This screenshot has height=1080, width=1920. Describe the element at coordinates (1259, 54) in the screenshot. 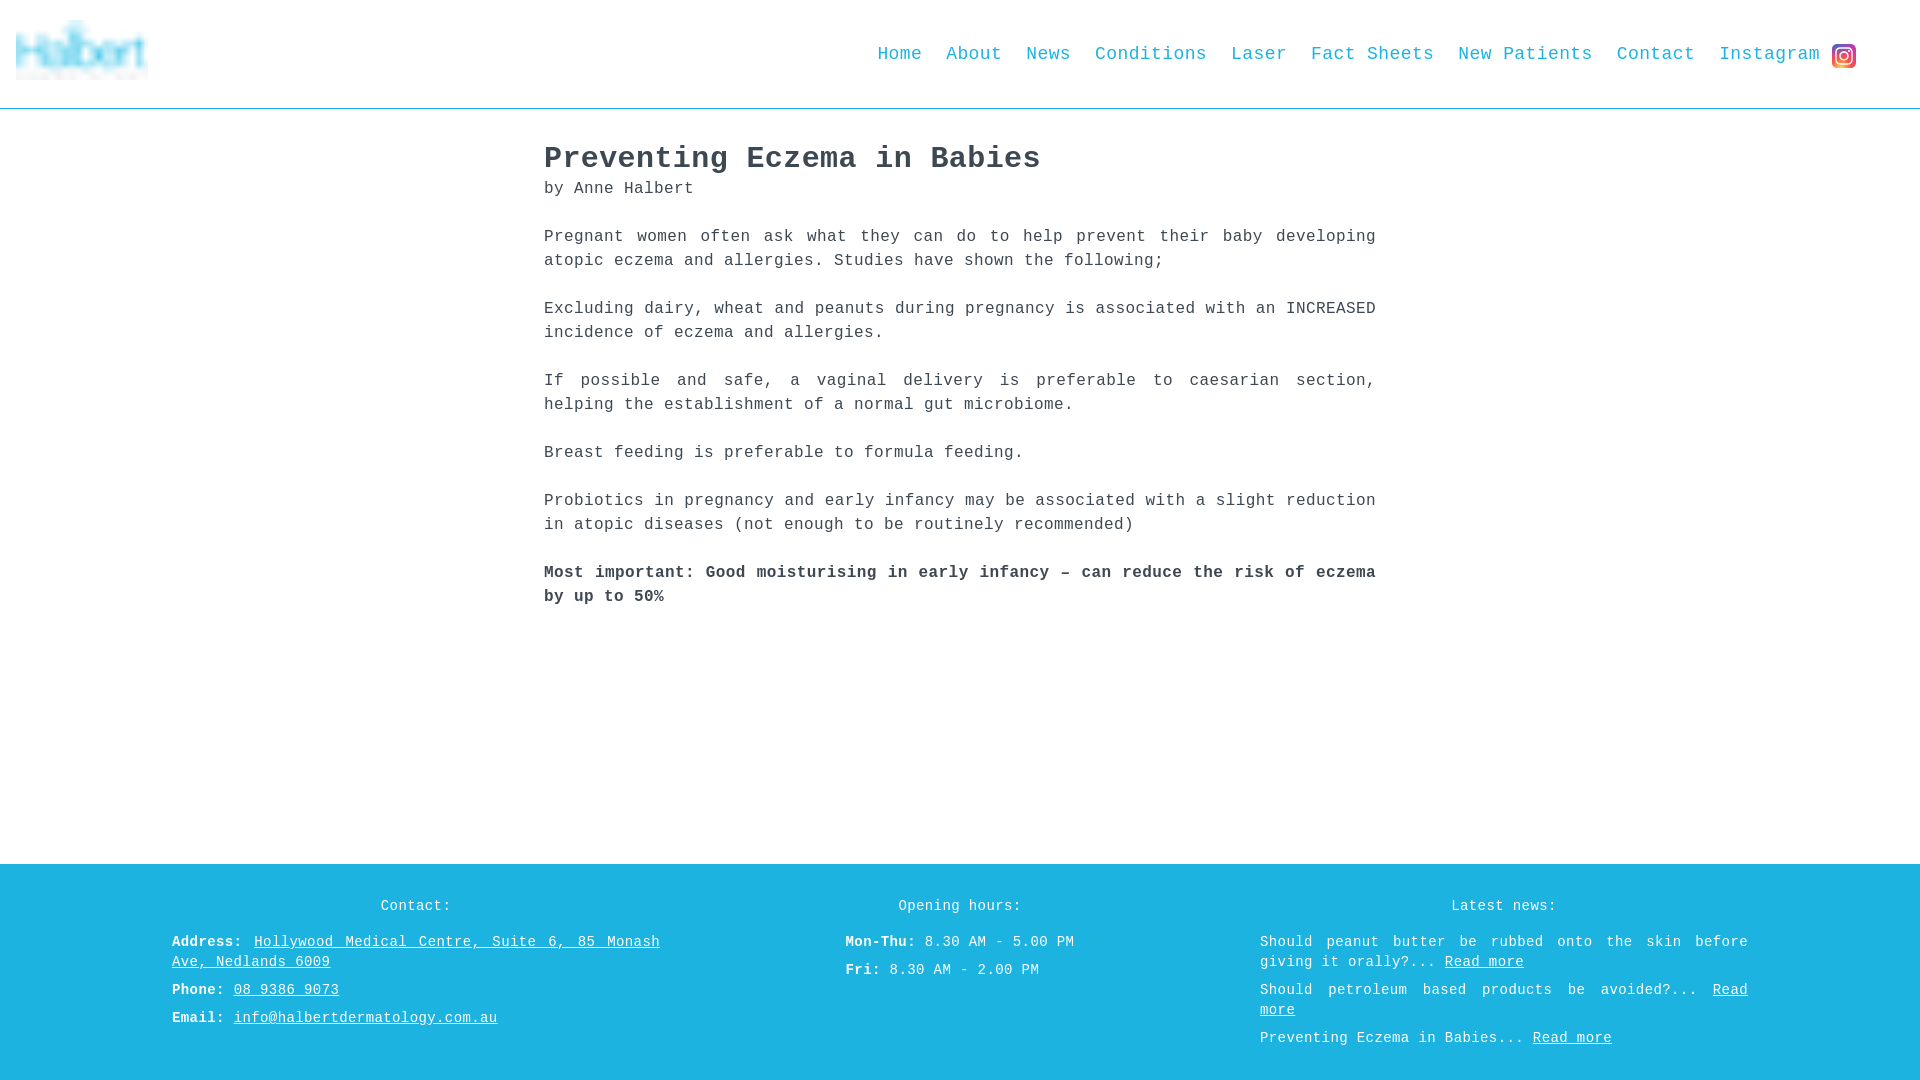

I see `Laser` at that location.